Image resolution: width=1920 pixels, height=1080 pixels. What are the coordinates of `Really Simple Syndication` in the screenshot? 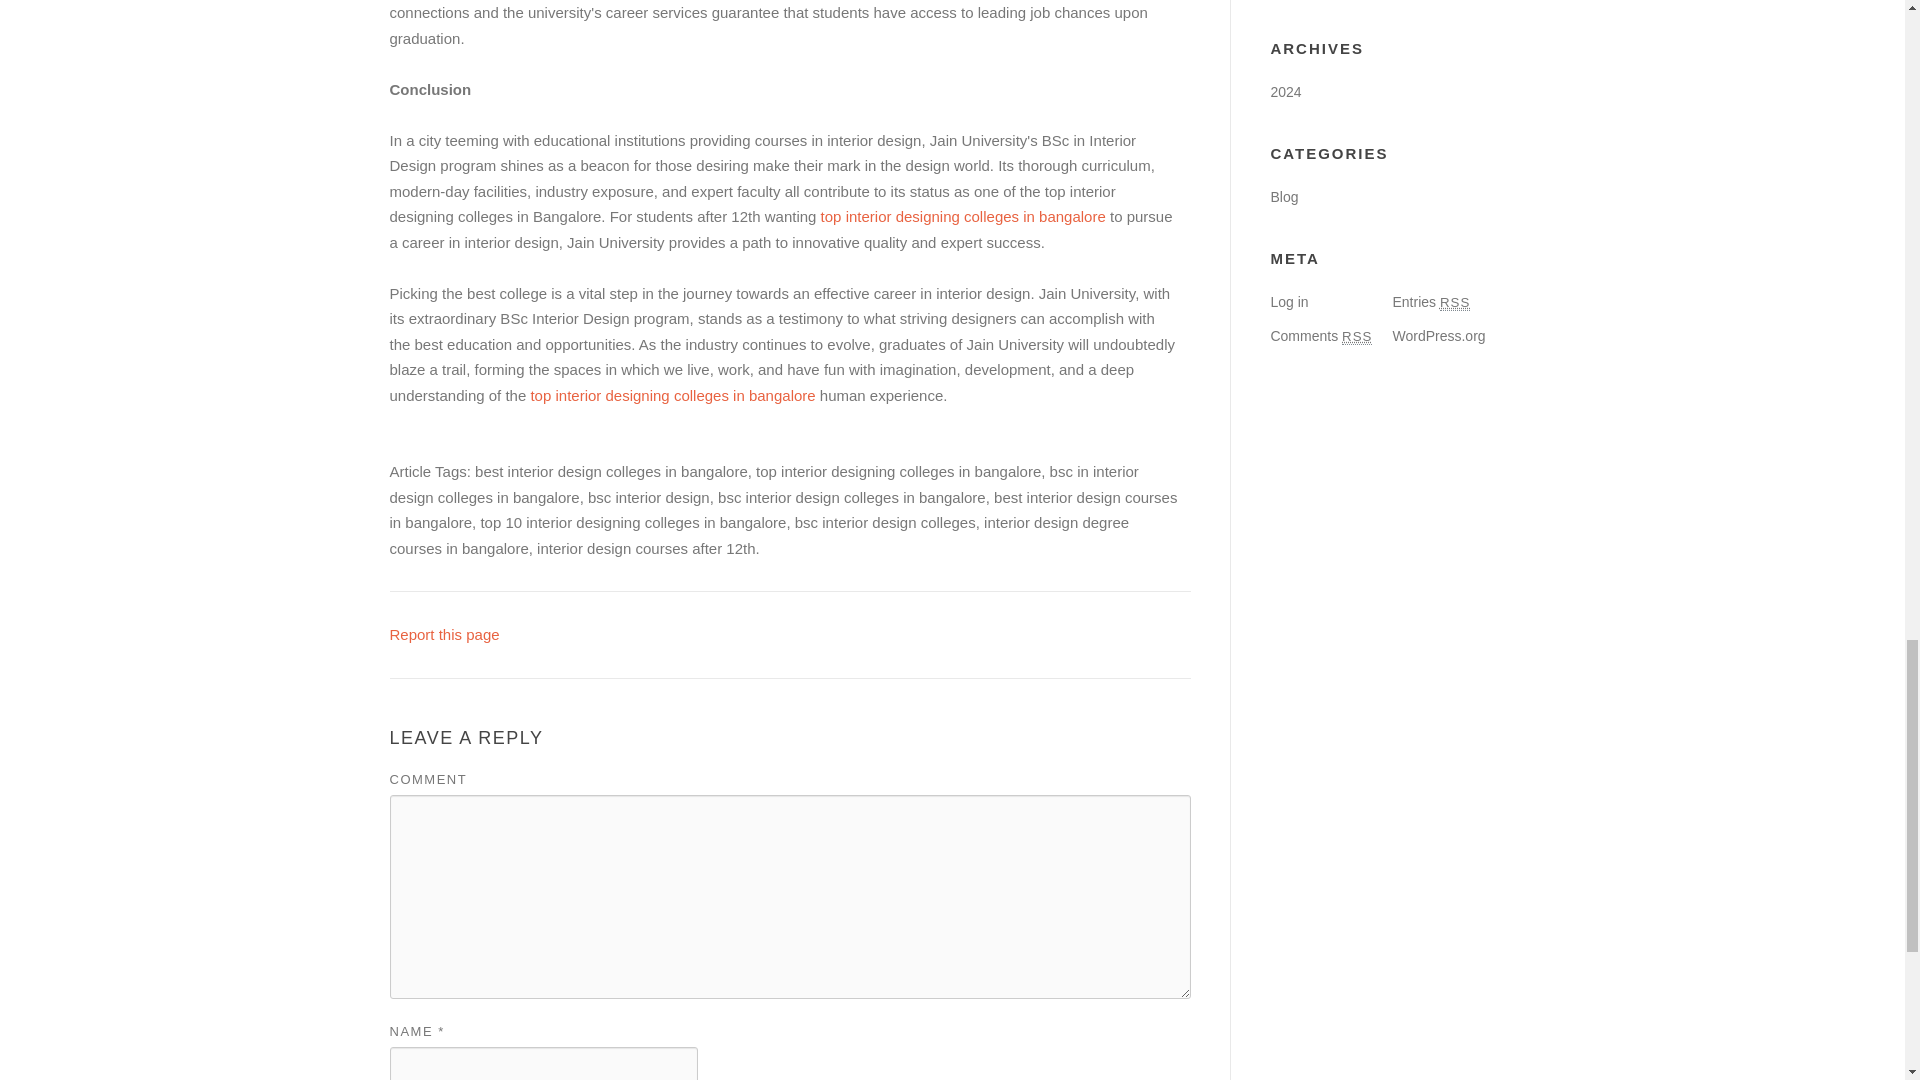 It's located at (1455, 302).